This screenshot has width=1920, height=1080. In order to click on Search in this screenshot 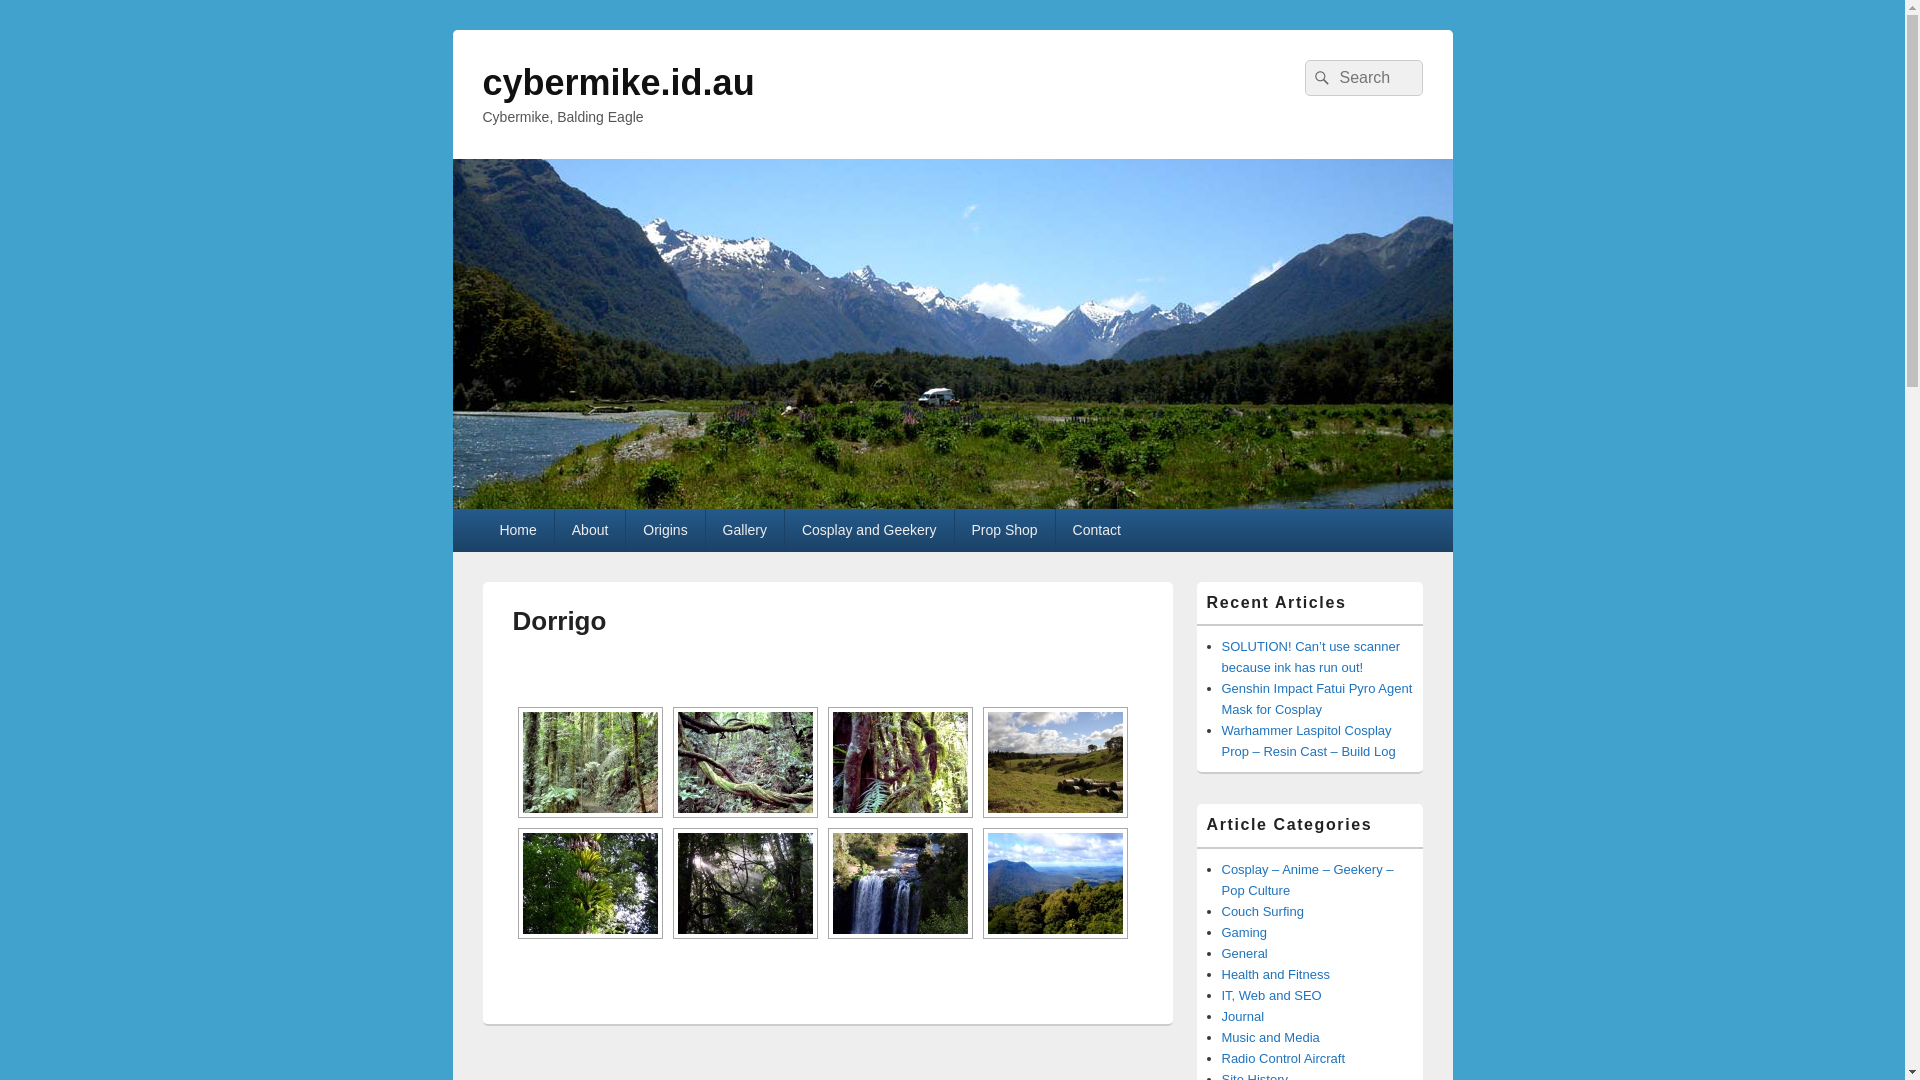, I will do `click(1319, 78)`.